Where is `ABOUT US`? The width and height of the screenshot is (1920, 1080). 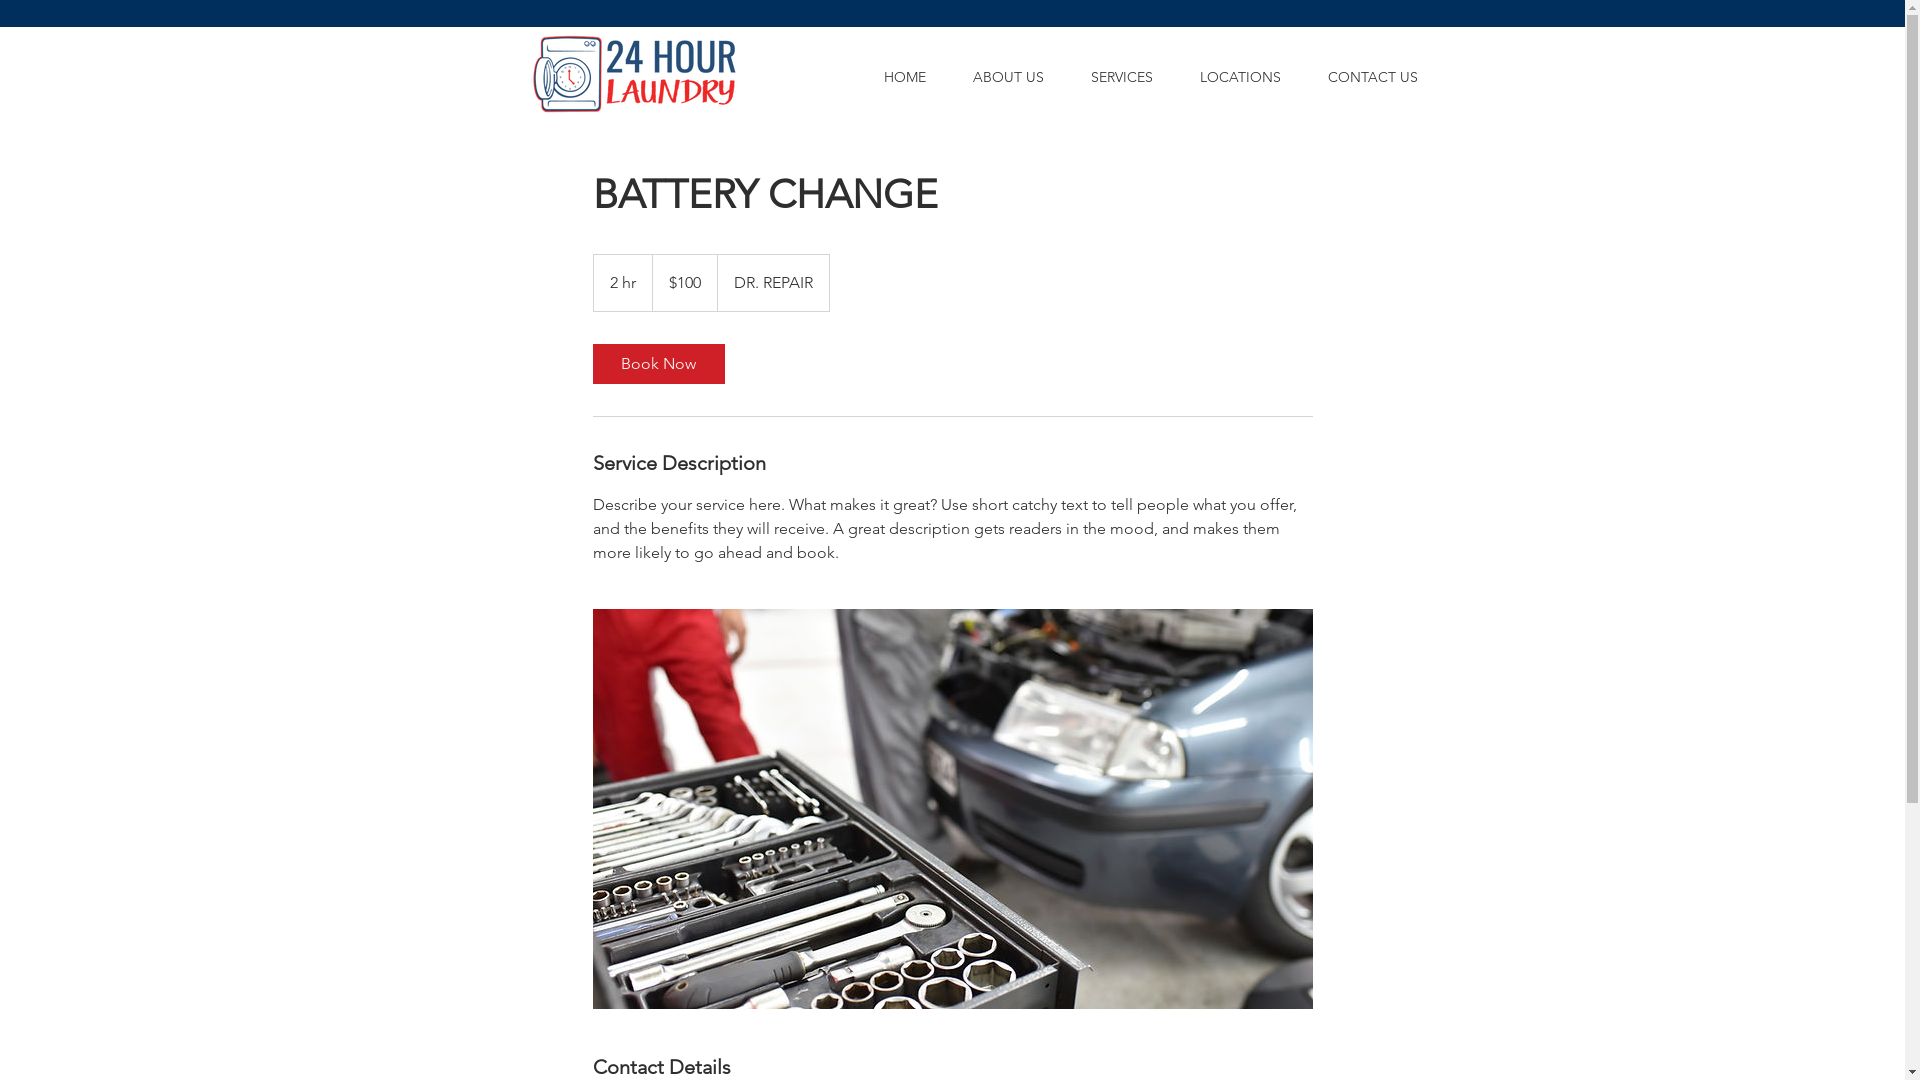
ABOUT US is located at coordinates (1009, 77).